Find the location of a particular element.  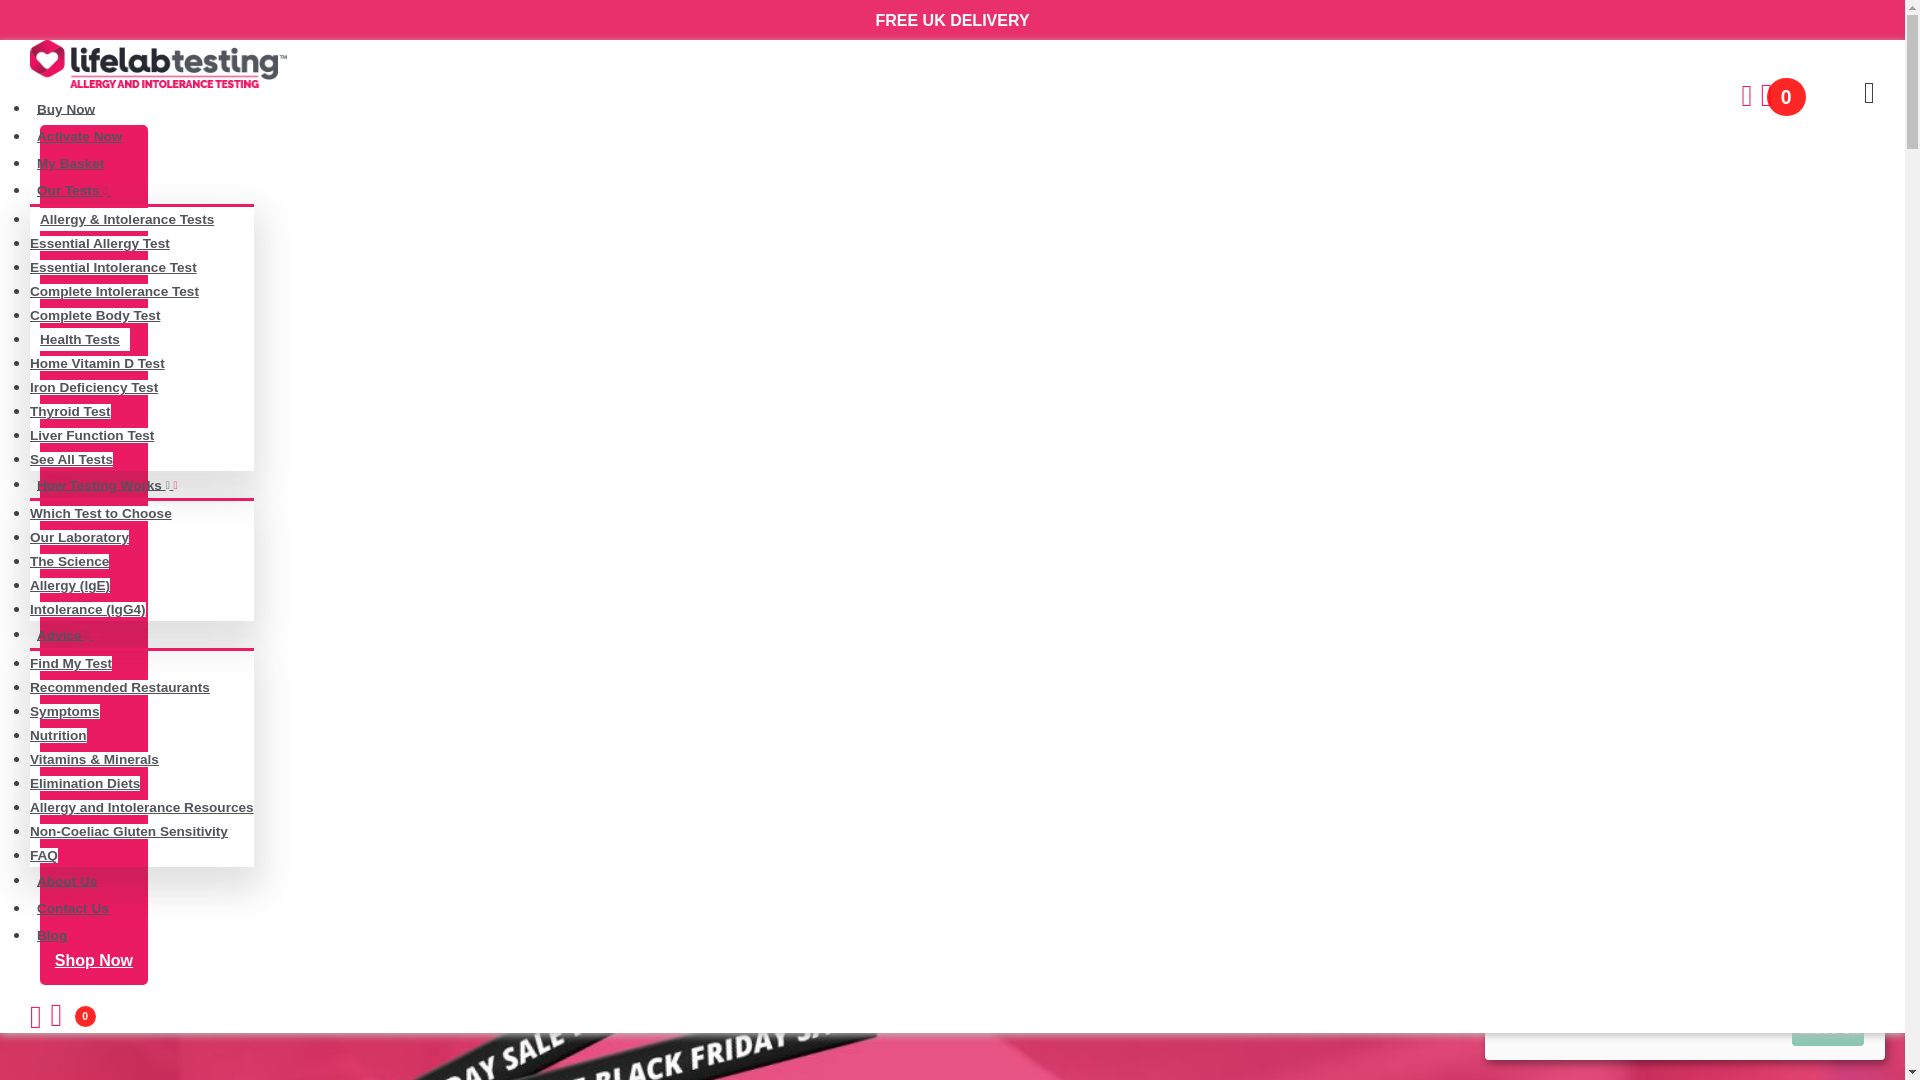

Complete Body Test is located at coordinates (94, 314).